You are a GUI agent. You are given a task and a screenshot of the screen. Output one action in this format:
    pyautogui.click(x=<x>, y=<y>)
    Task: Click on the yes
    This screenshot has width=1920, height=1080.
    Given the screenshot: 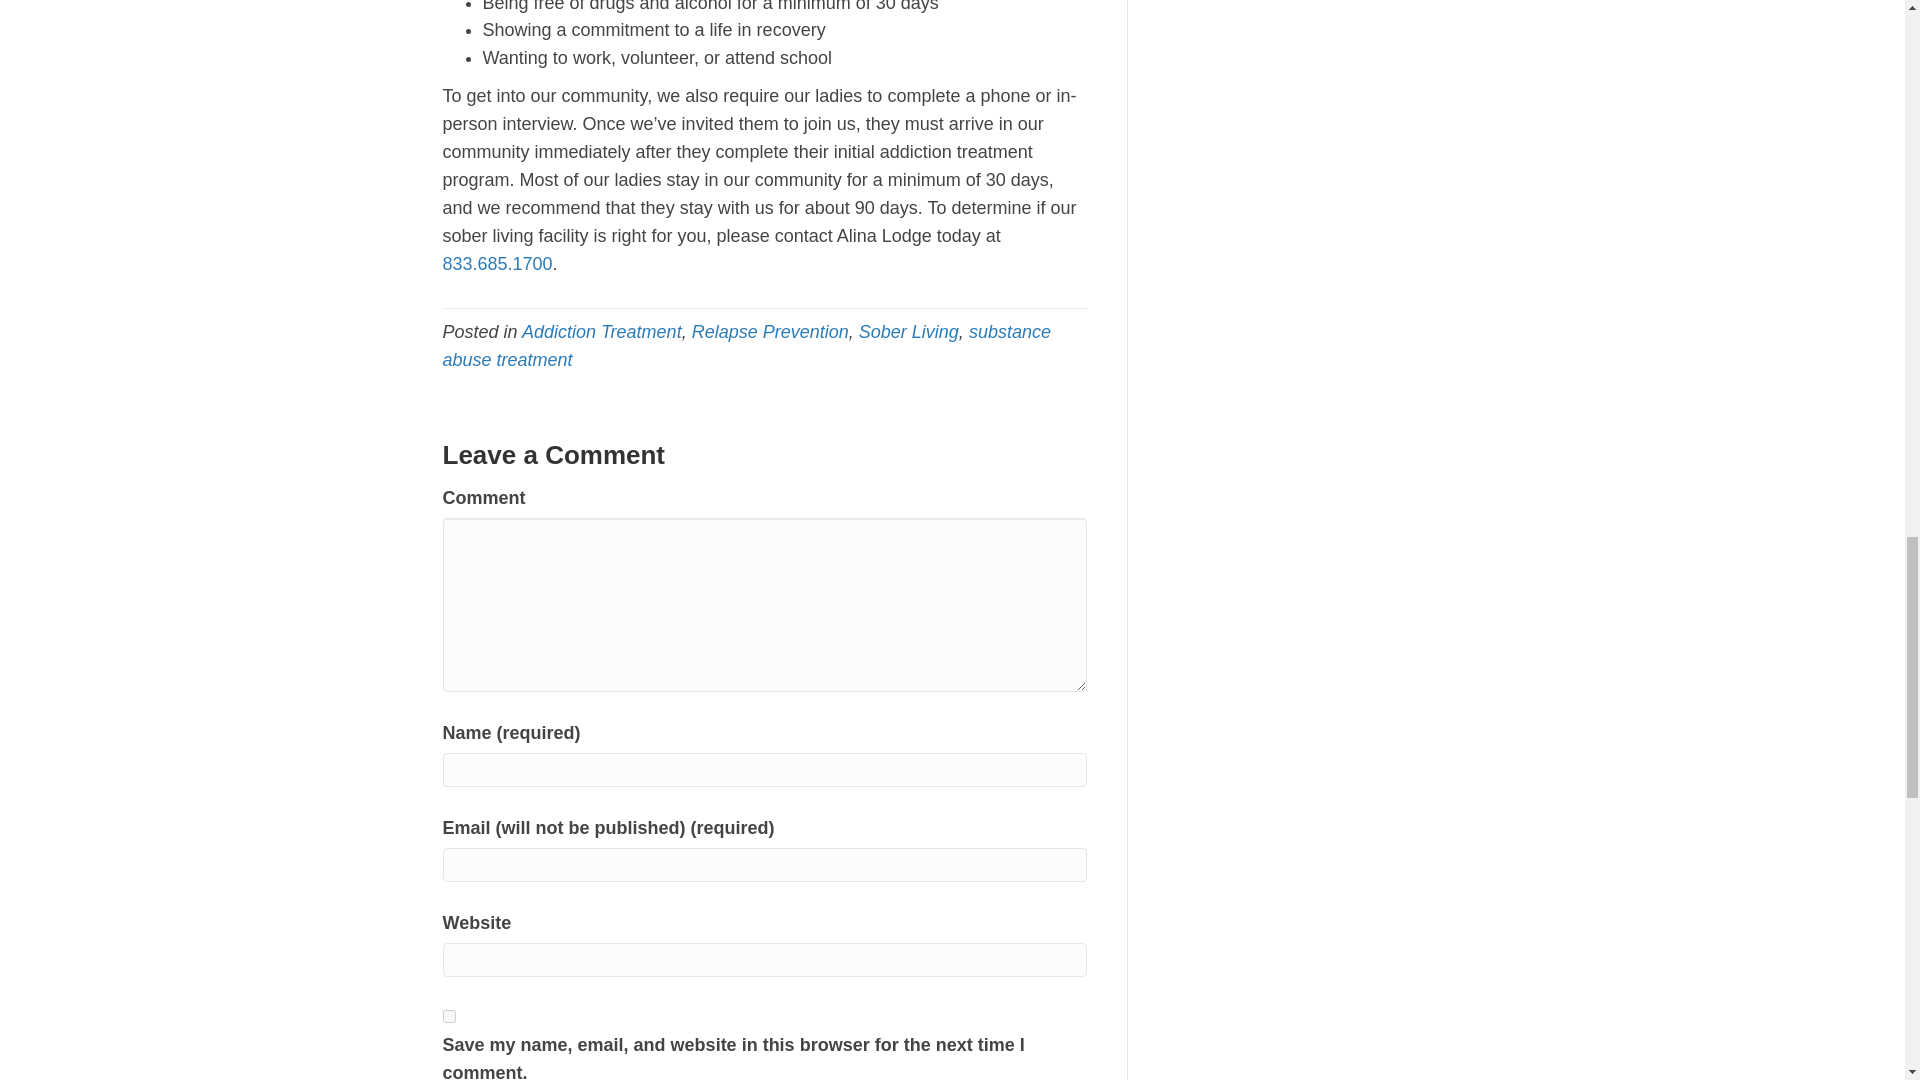 What is the action you would take?
    pyautogui.click(x=448, y=1016)
    